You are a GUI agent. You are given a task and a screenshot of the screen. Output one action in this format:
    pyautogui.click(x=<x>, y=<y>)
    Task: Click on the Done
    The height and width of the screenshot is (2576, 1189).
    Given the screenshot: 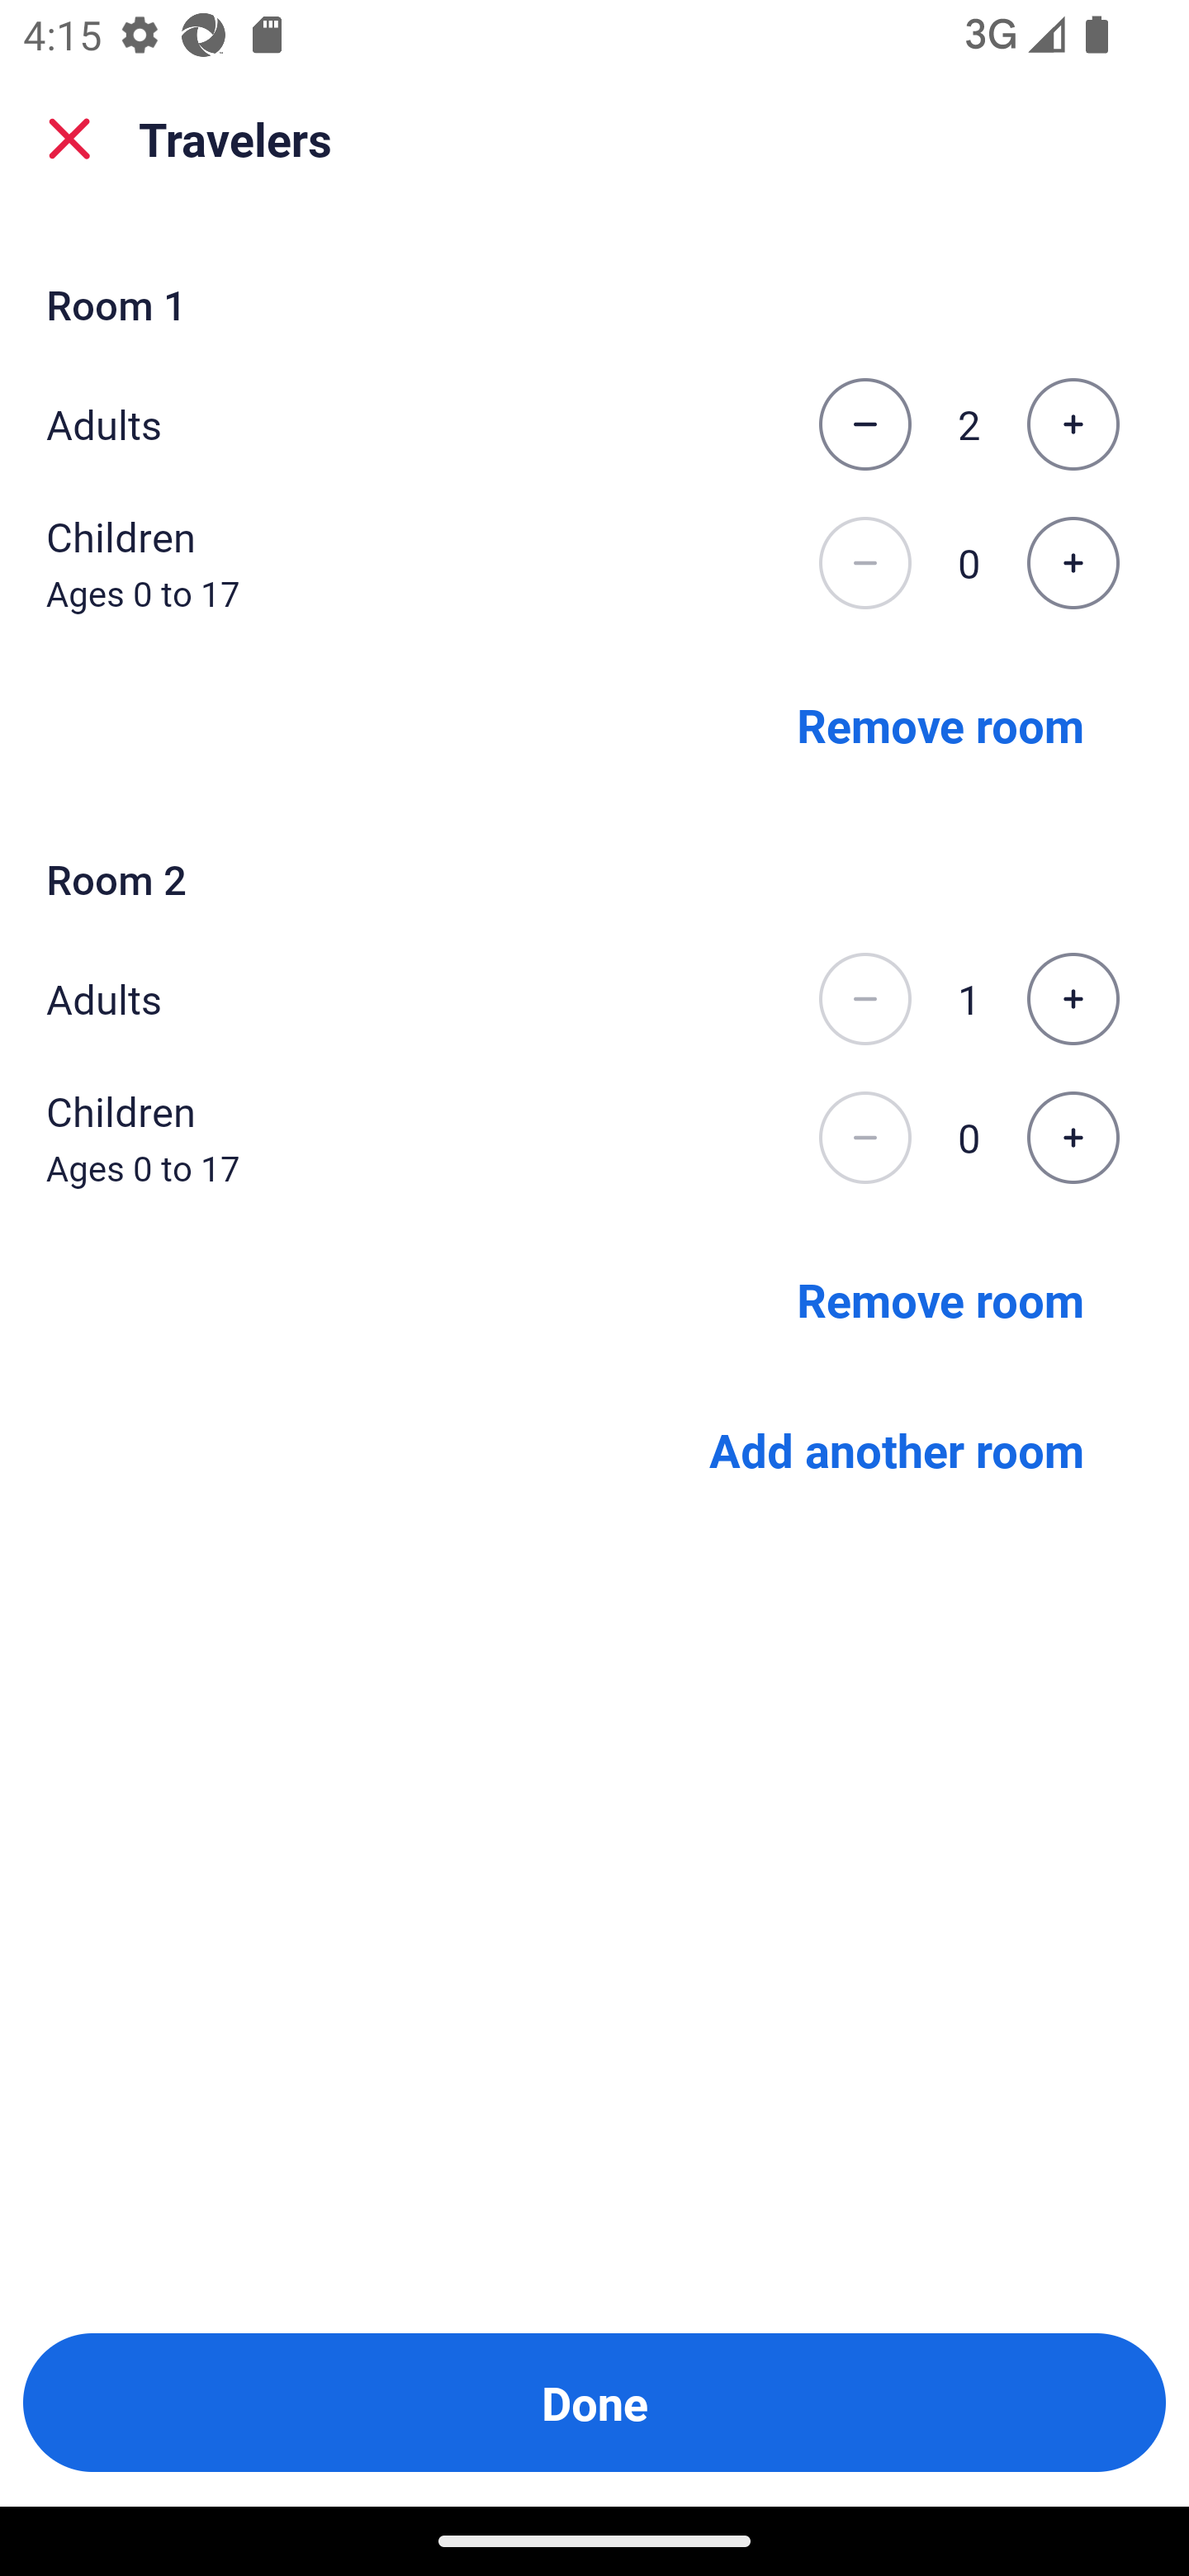 What is the action you would take?
    pyautogui.click(x=594, y=2403)
    